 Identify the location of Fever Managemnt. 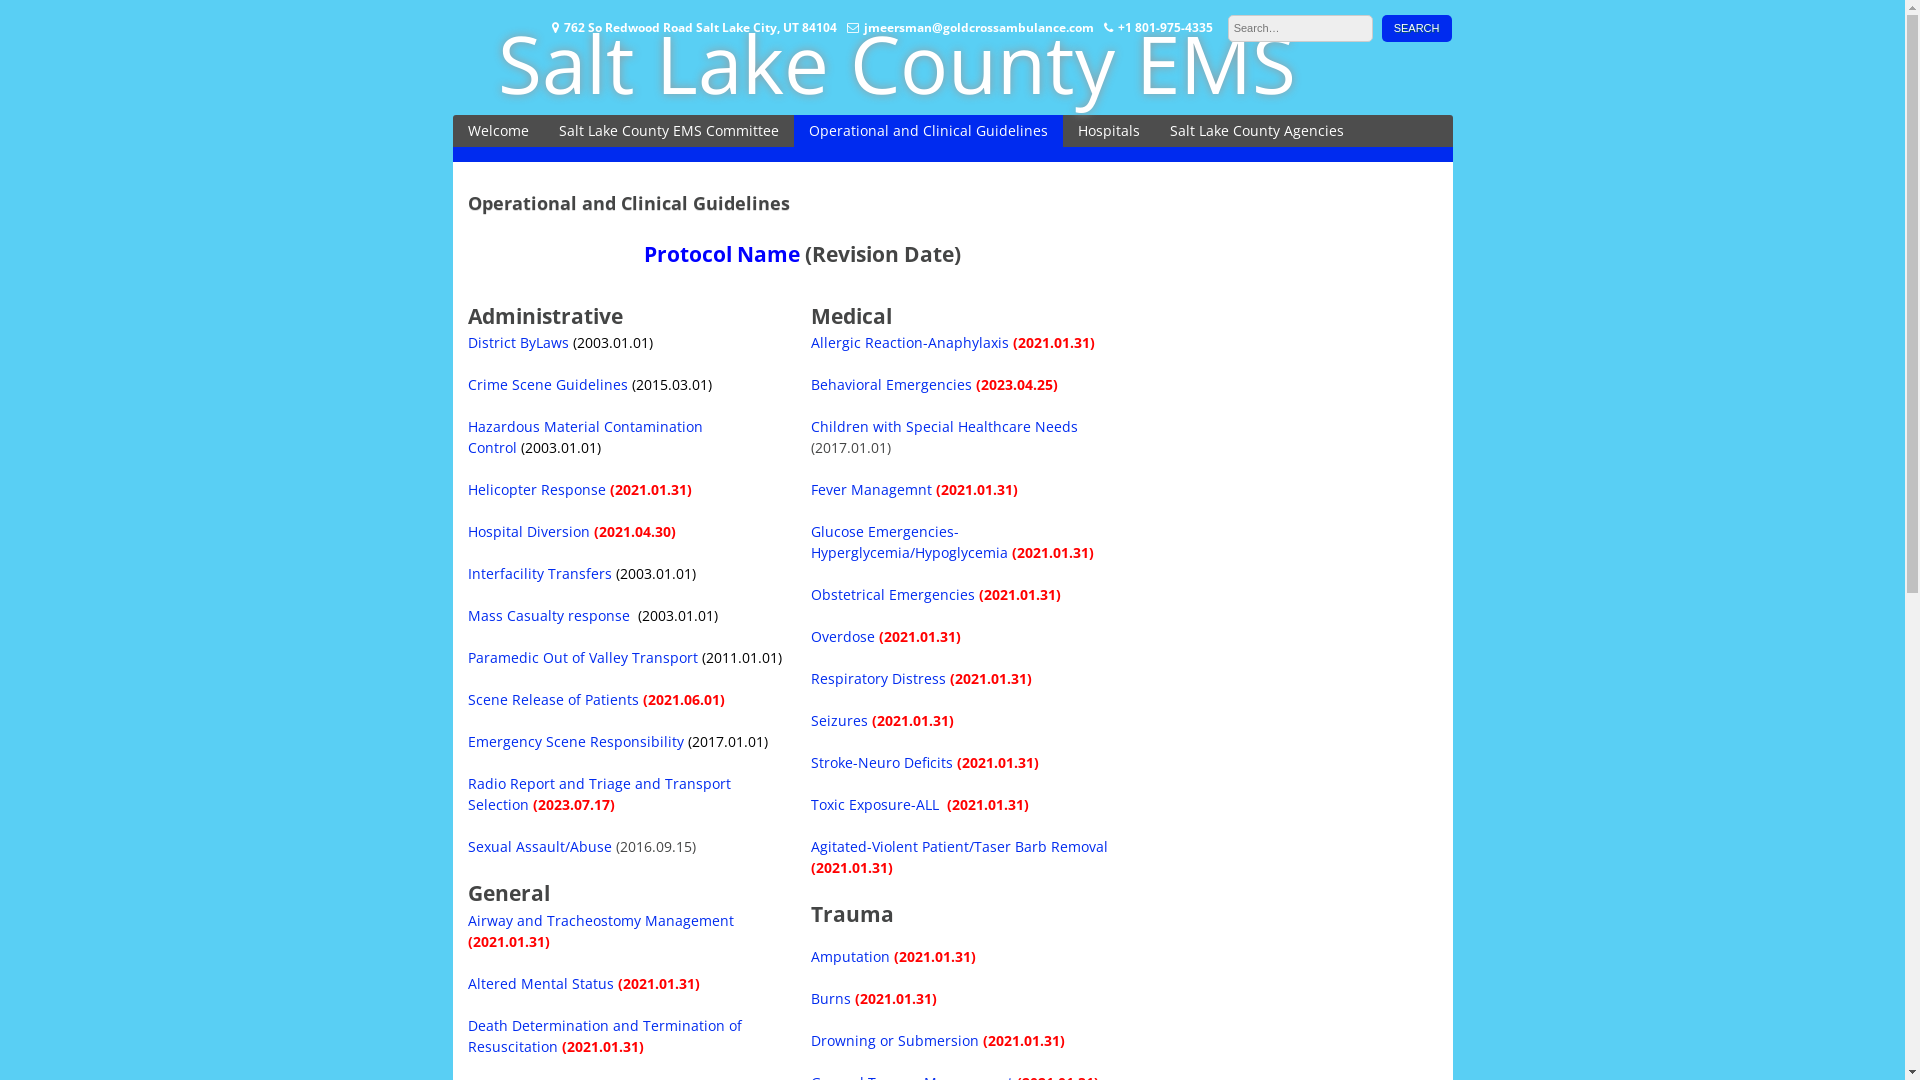
(872, 490).